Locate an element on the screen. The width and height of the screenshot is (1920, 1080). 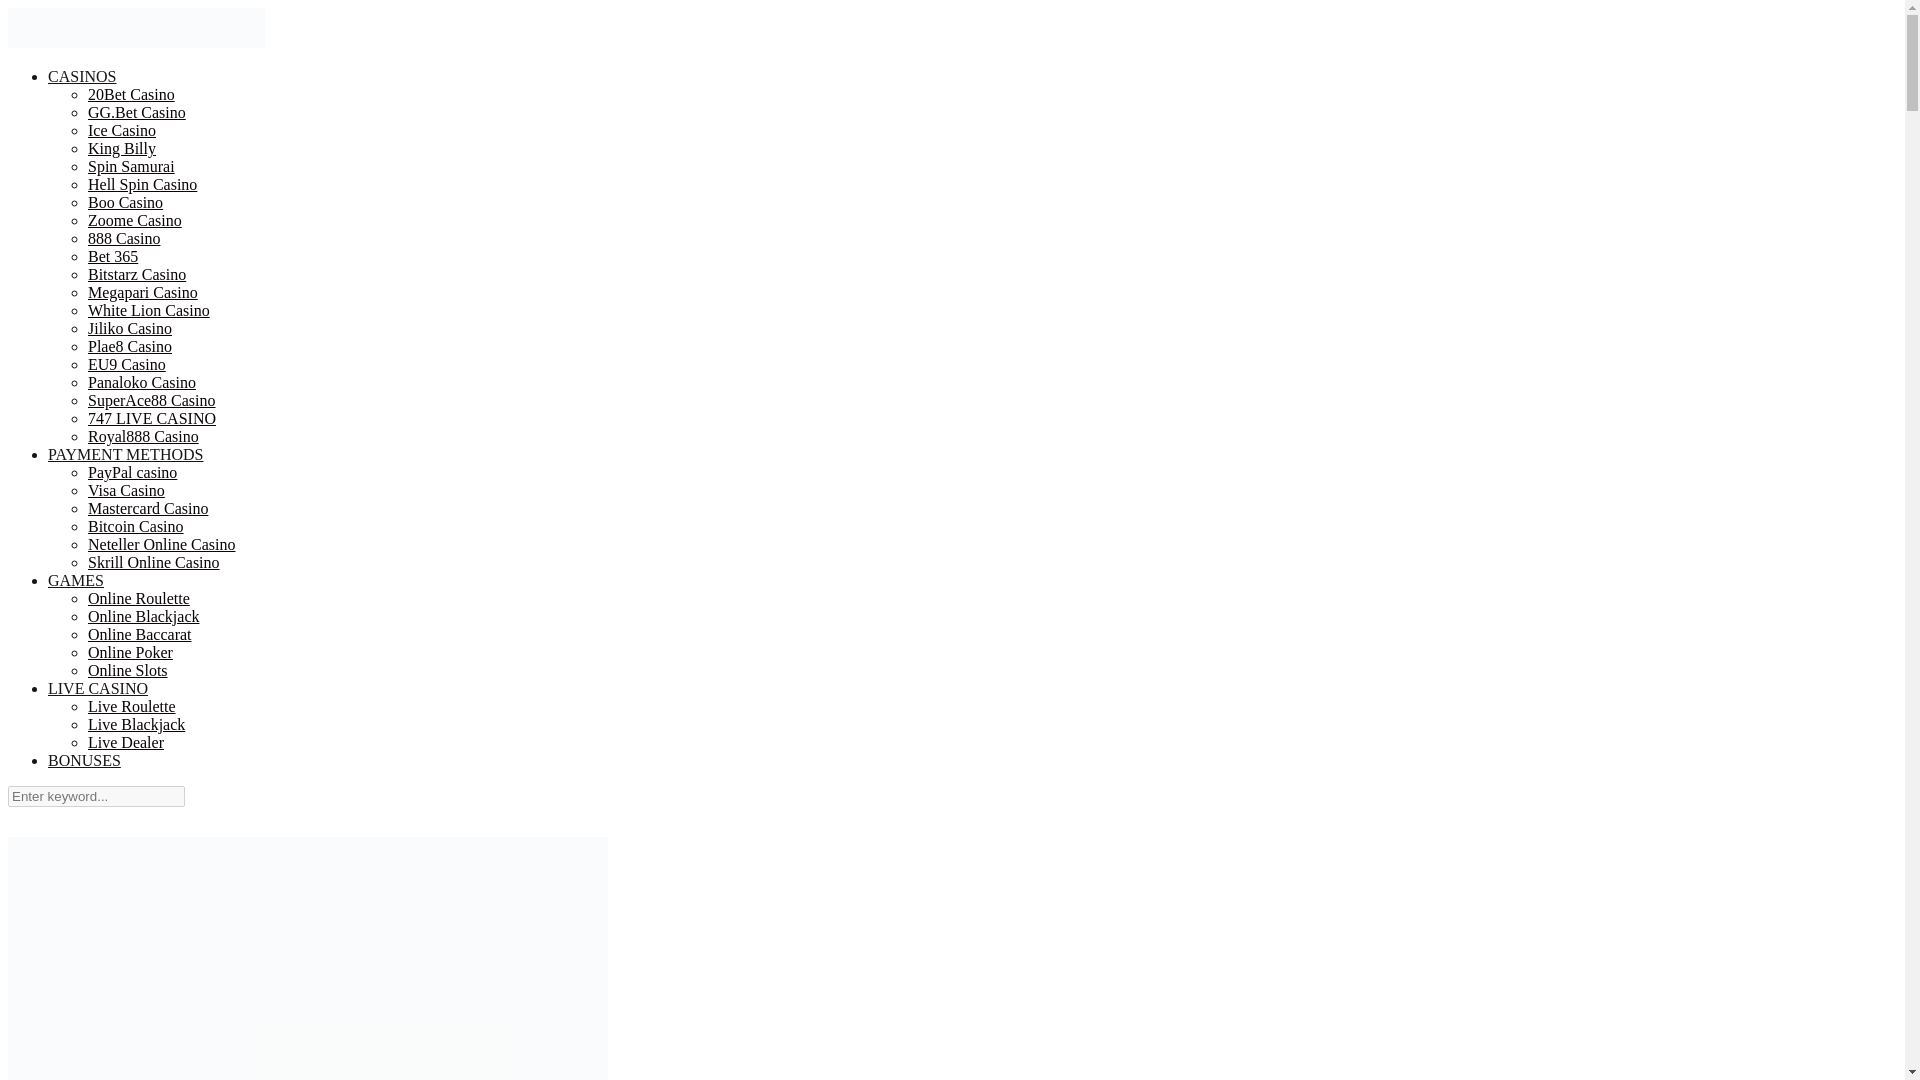
White Lion Casino is located at coordinates (148, 310).